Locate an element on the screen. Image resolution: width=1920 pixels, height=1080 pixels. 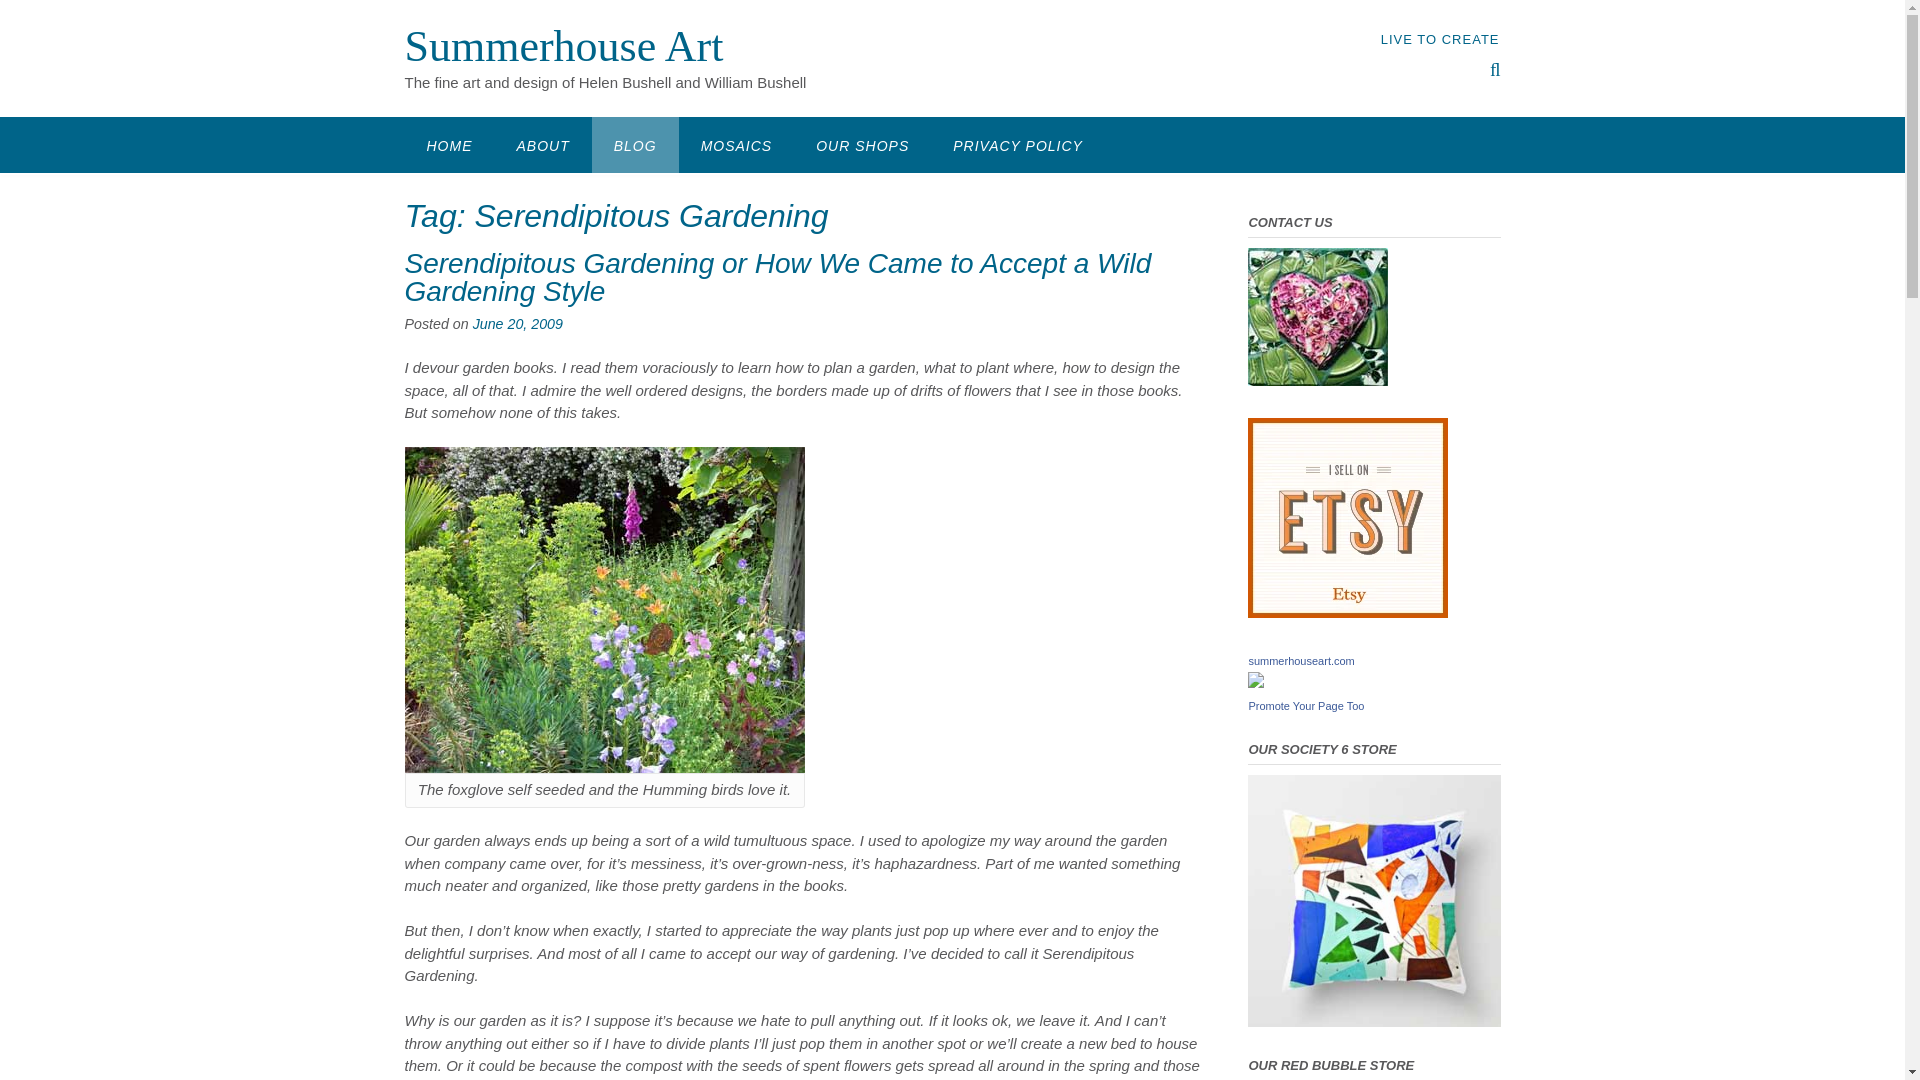
contact us is located at coordinates (1318, 380).